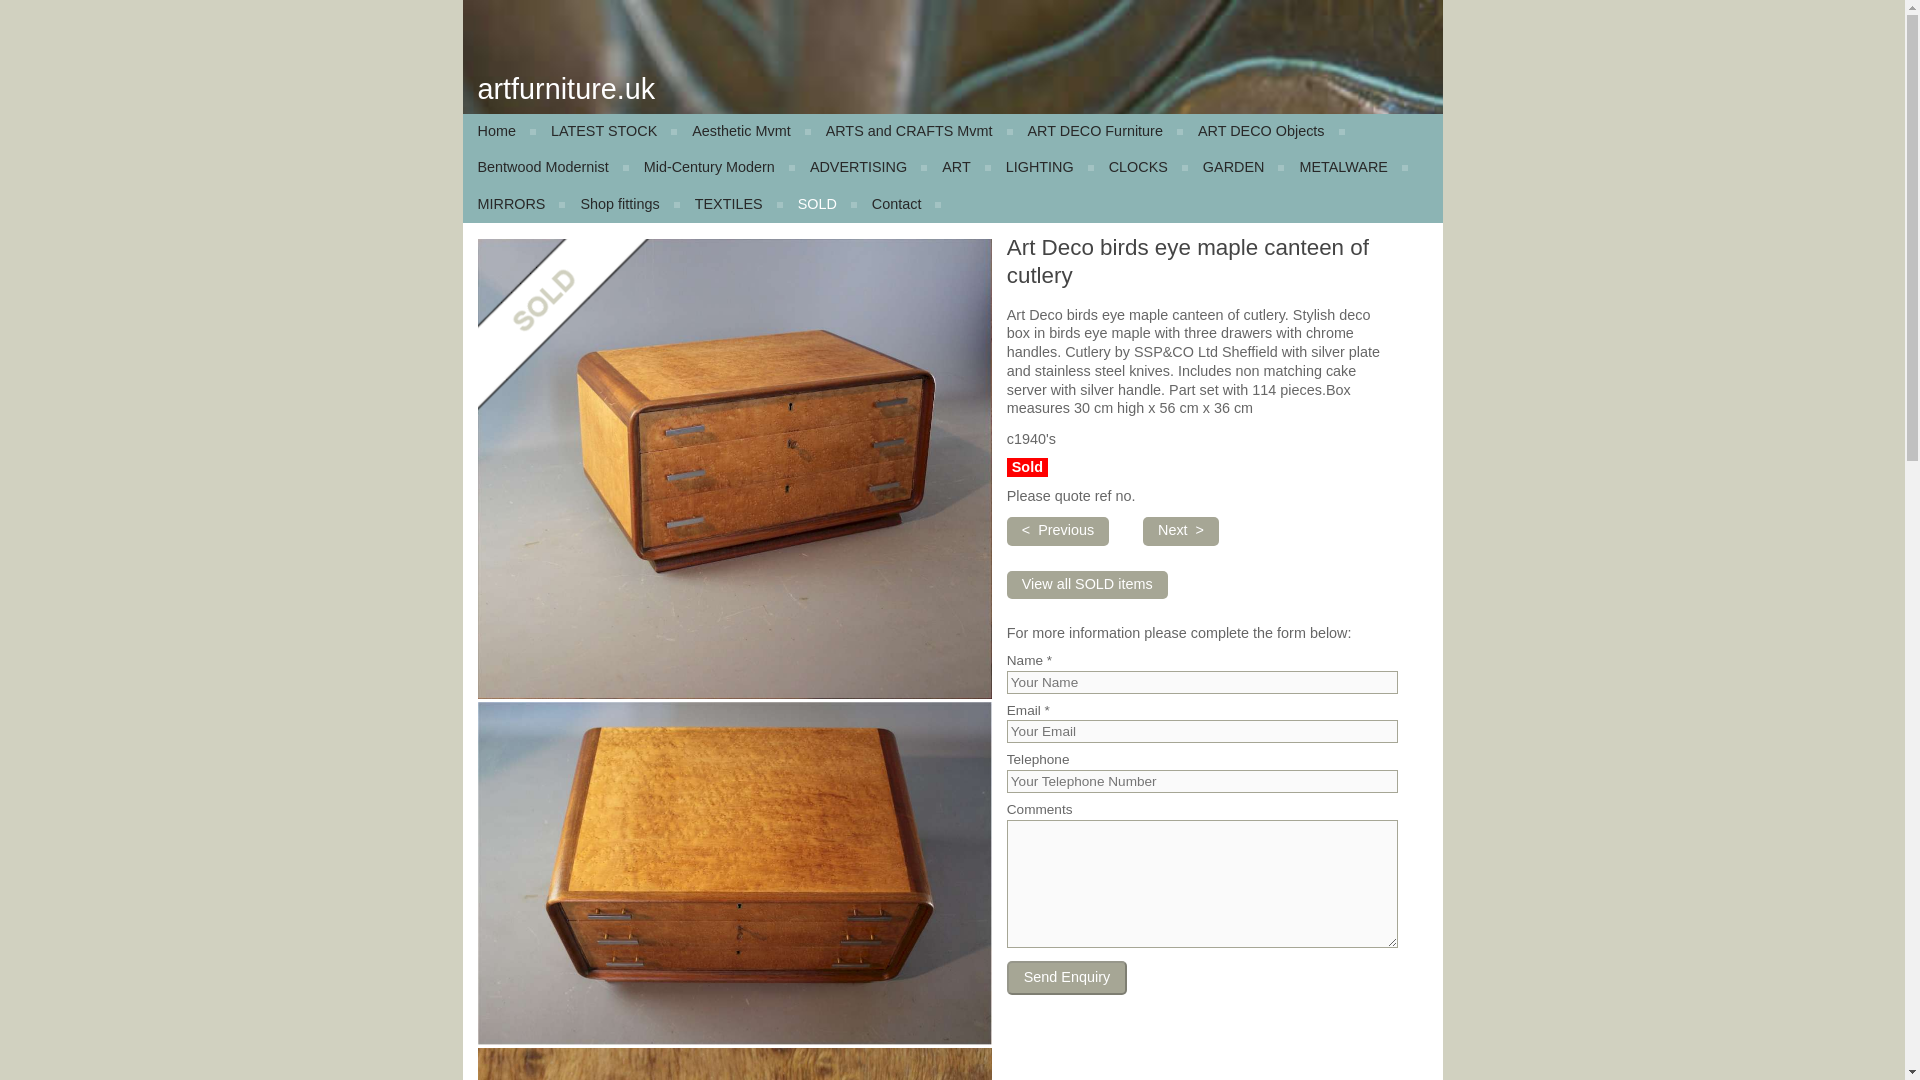 This screenshot has height=1080, width=1920. What do you see at coordinates (1346, 168) in the screenshot?
I see `METALWARE` at bounding box center [1346, 168].